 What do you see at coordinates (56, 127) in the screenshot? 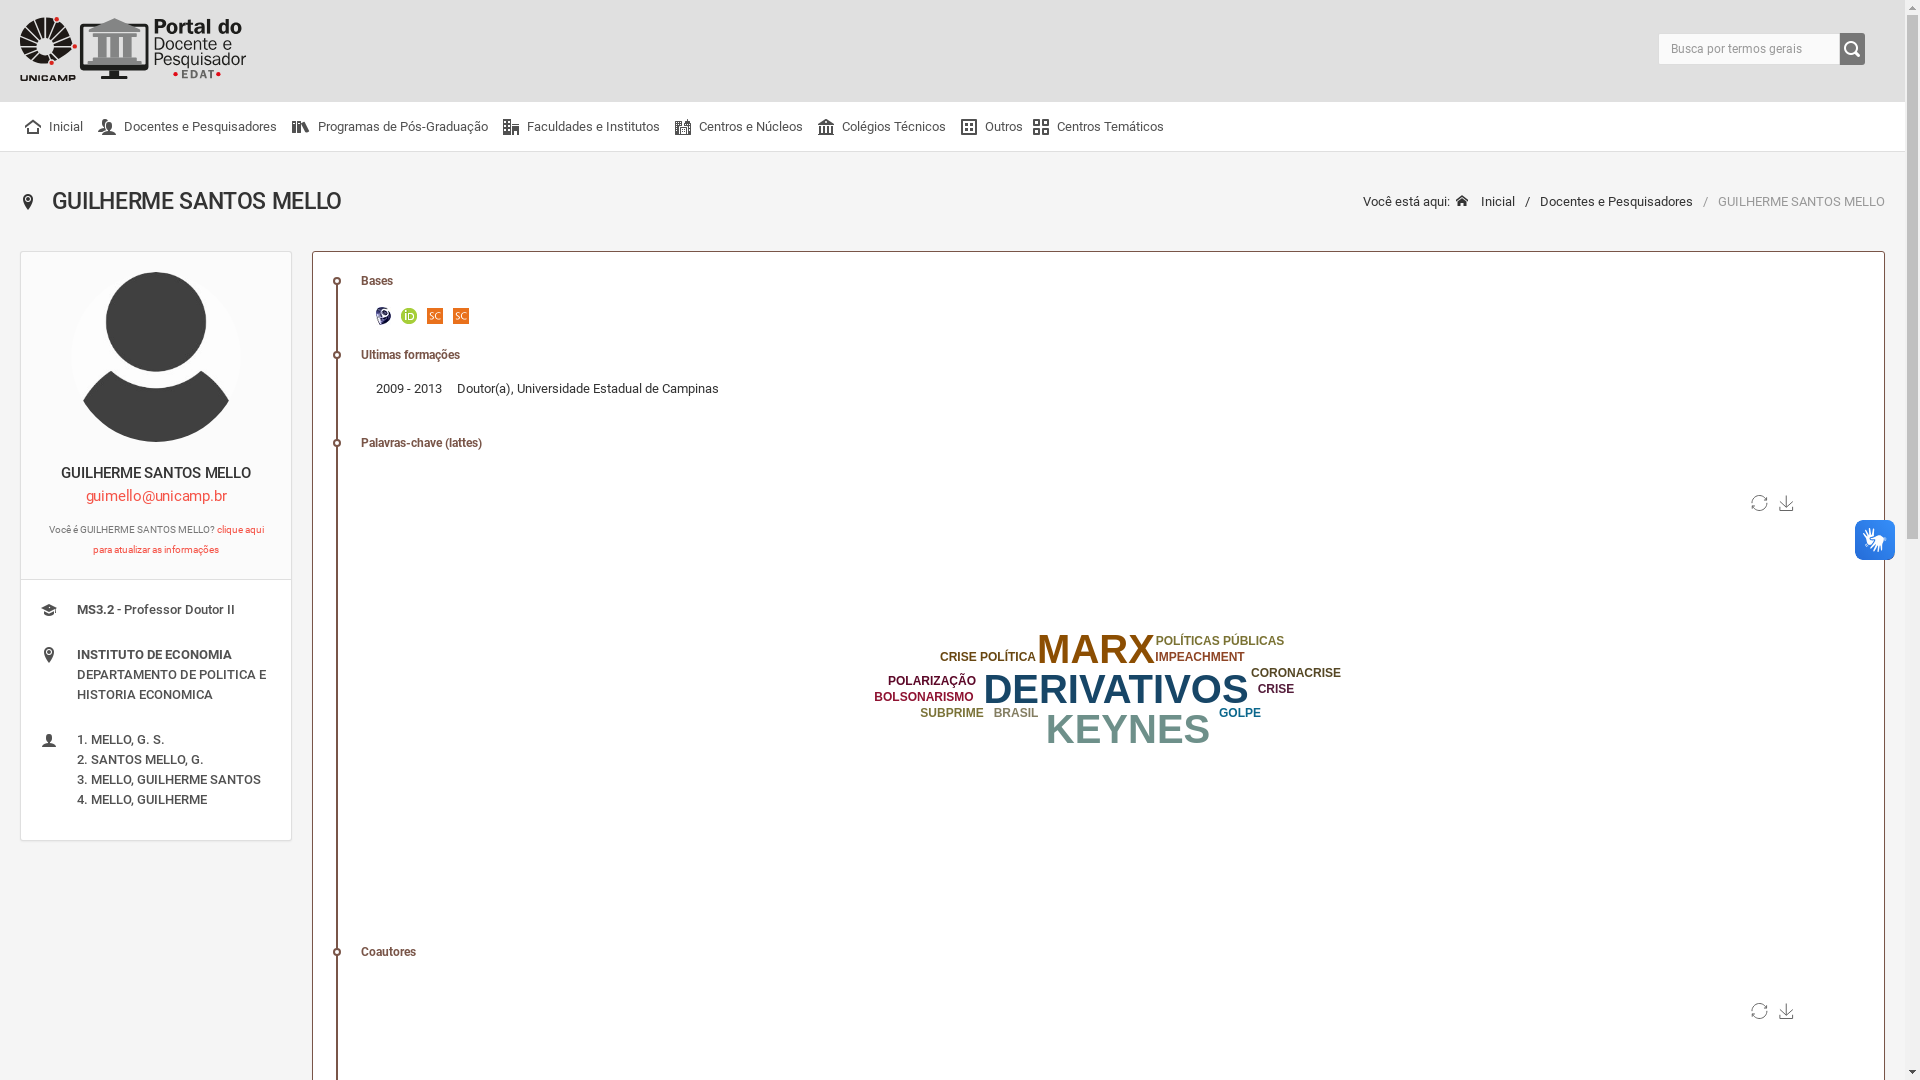
I see `Inicial` at bounding box center [56, 127].